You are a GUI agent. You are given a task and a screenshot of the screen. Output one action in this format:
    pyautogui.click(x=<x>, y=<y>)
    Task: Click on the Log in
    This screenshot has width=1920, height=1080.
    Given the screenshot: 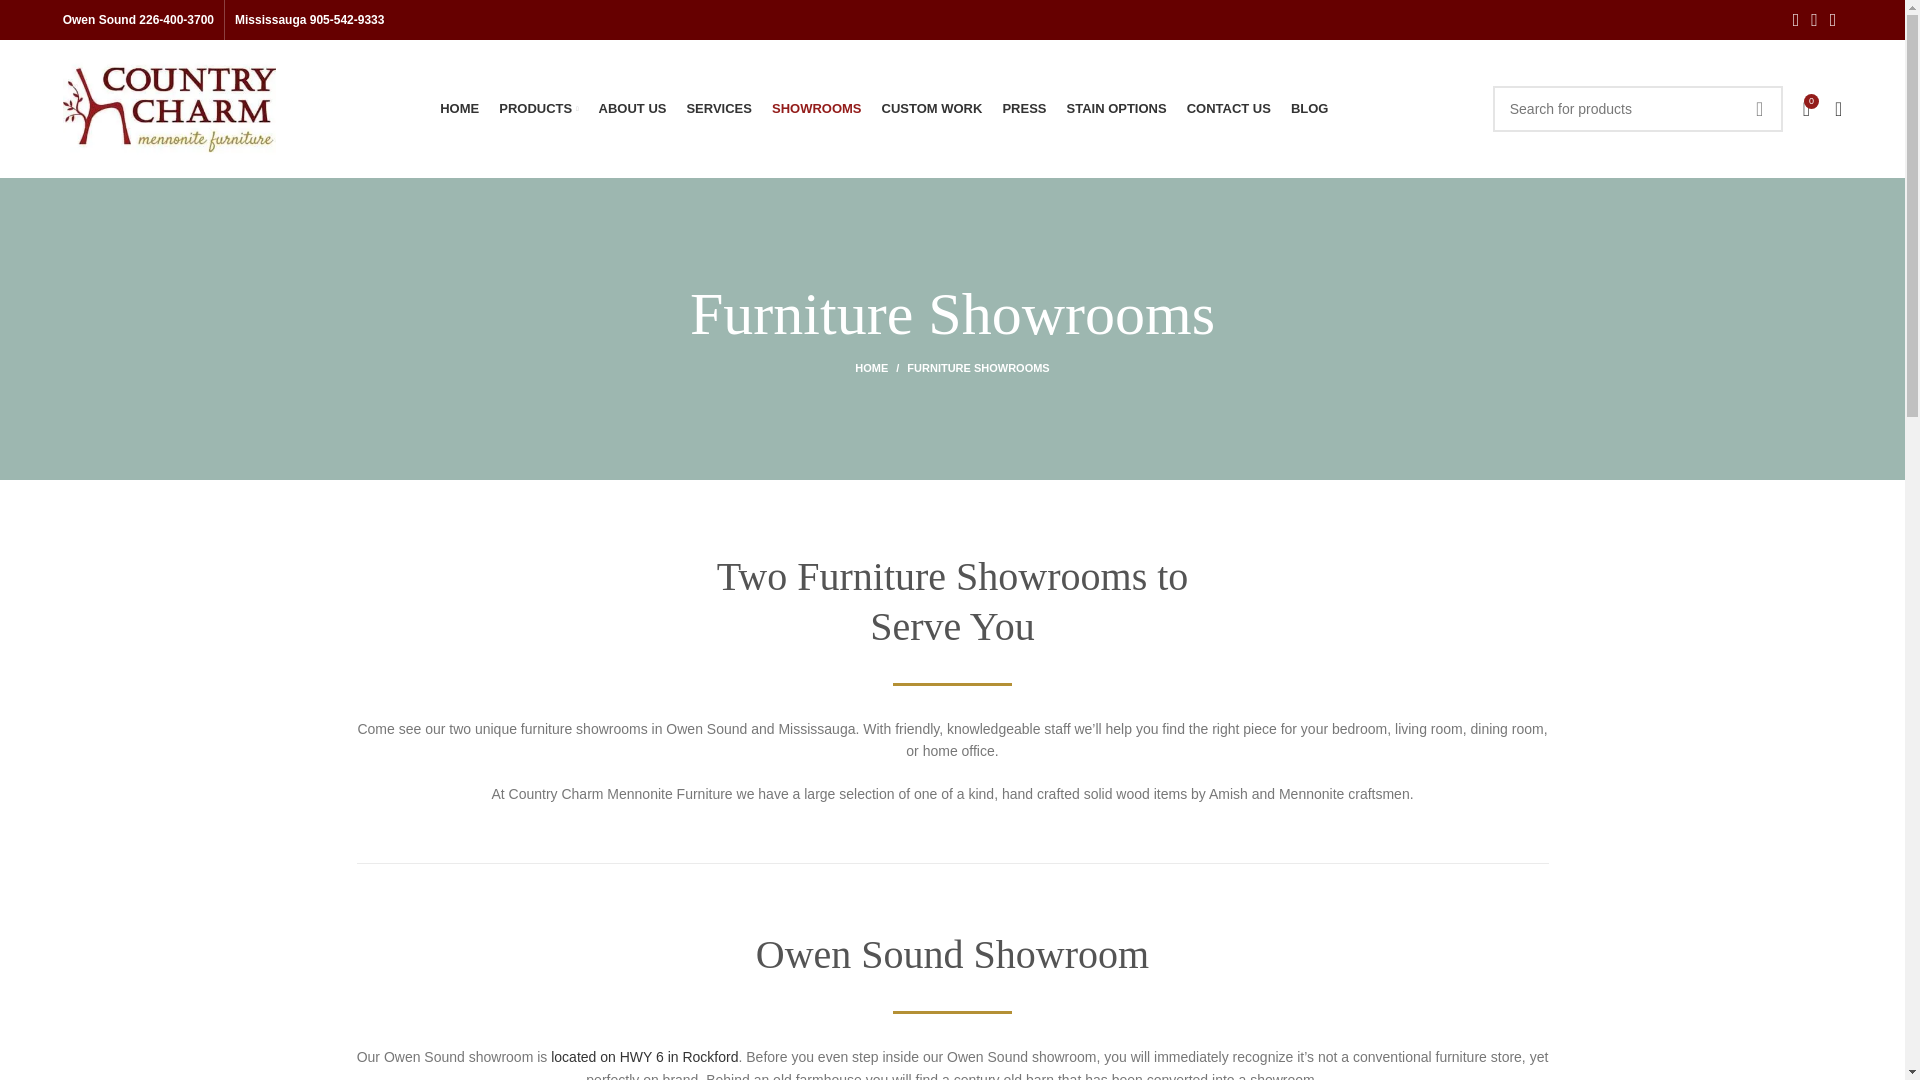 What is the action you would take?
    pyautogui.click(x=1676, y=427)
    